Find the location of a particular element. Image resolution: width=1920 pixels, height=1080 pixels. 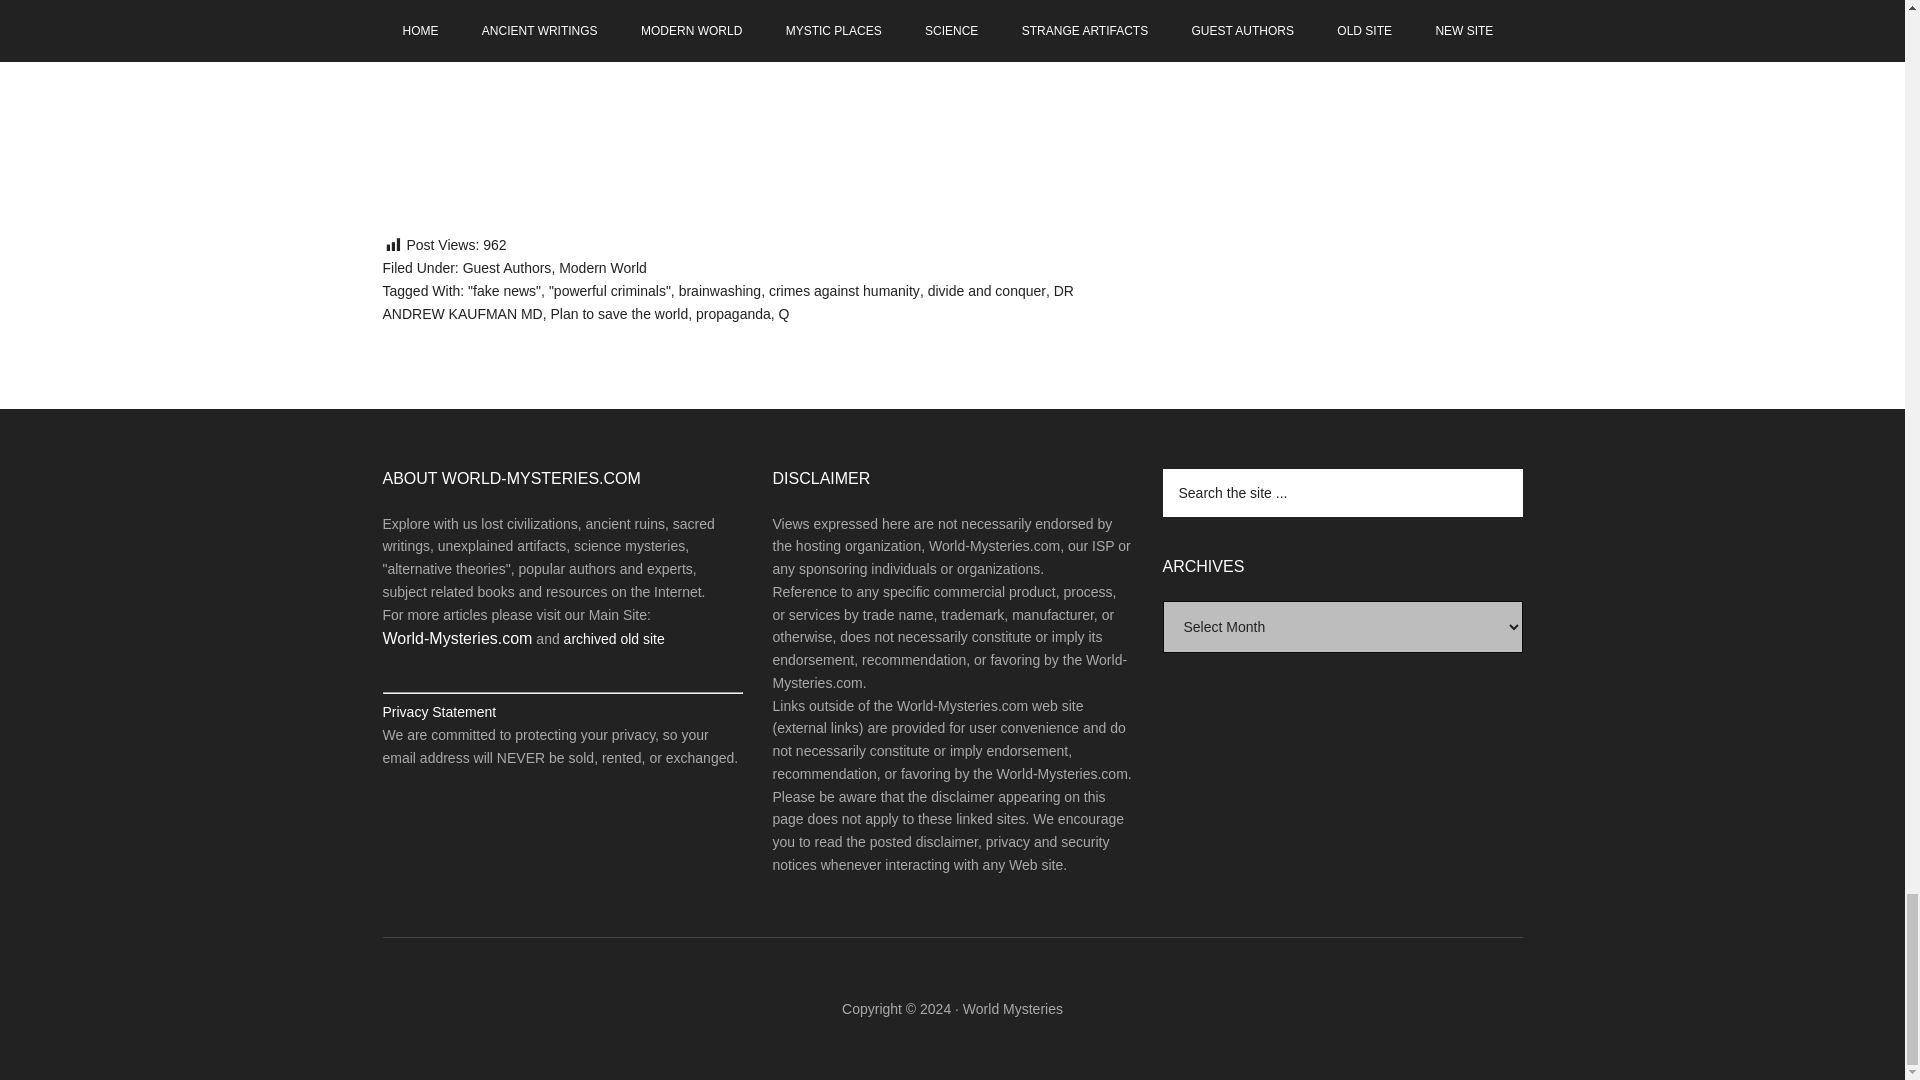

"powerful criminals" is located at coordinates (610, 290).